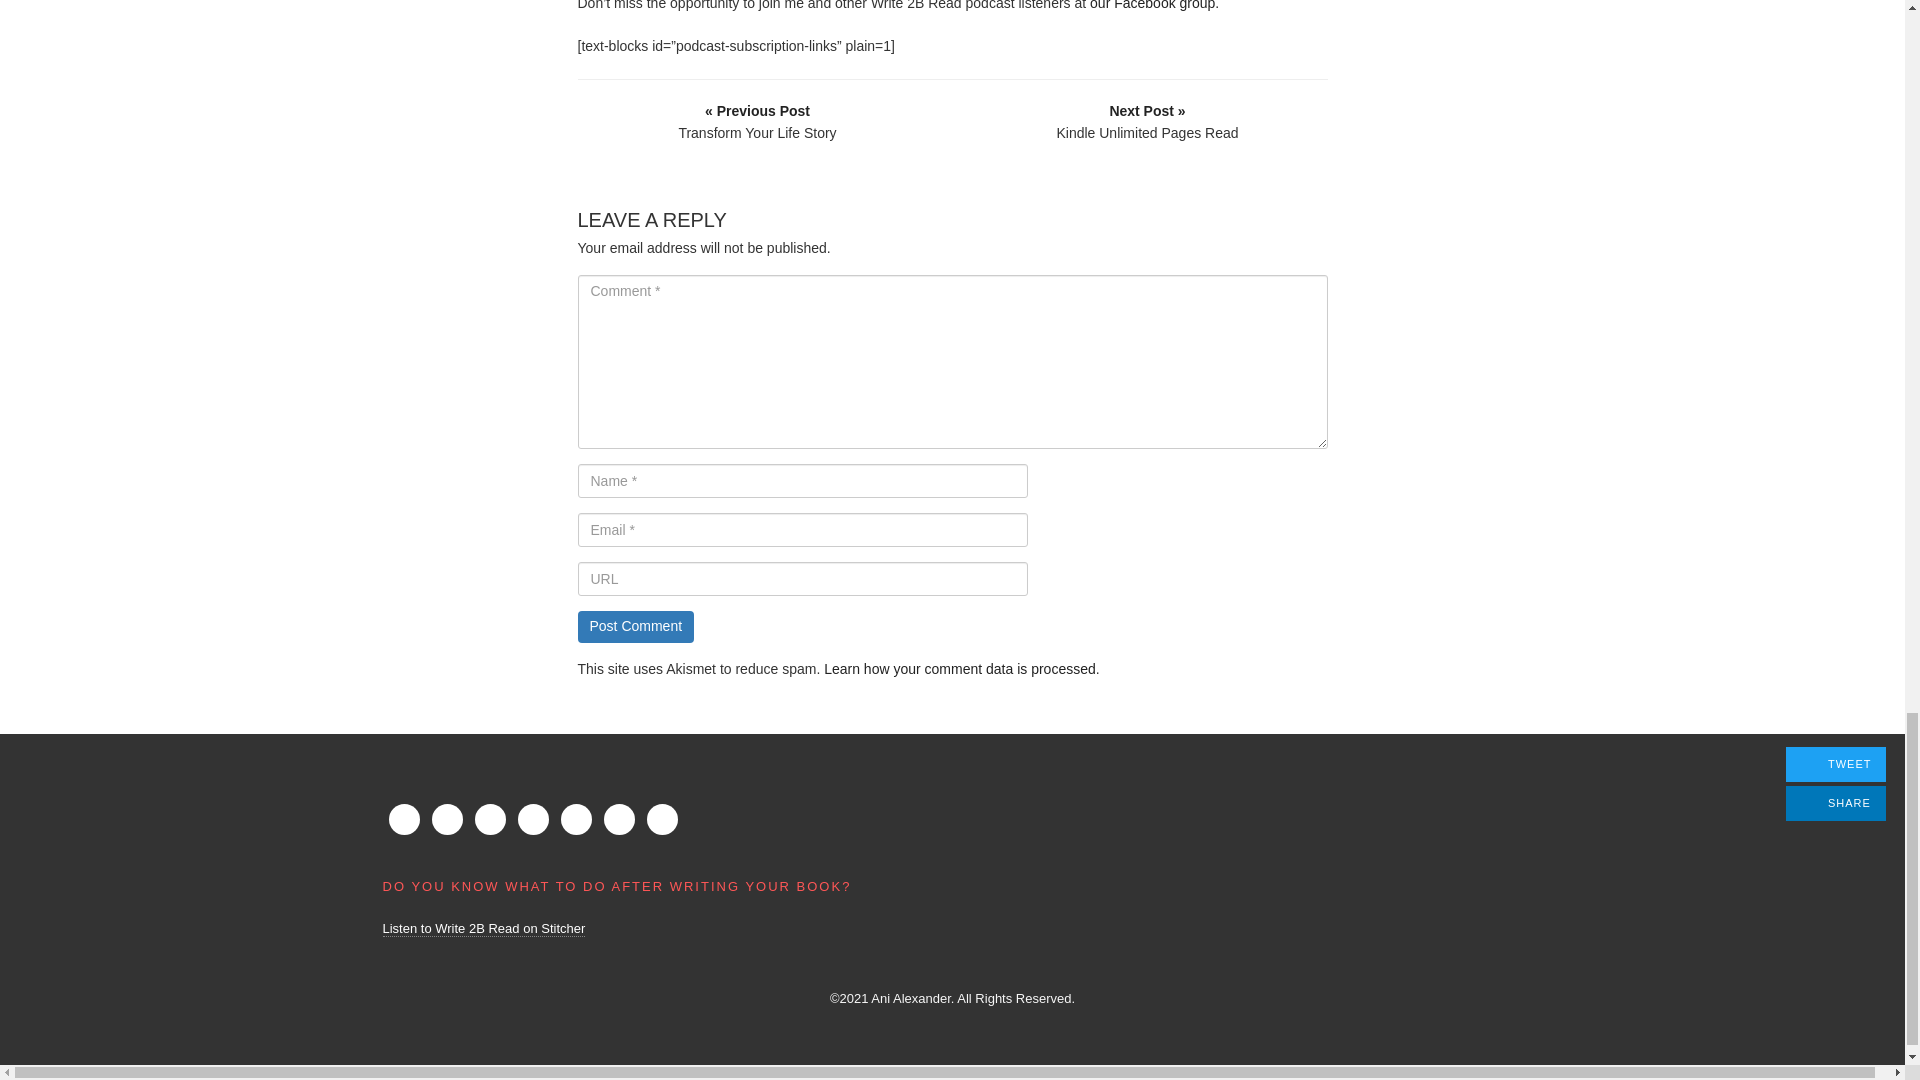  Describe the element at coordinates (1147, 121) in the screenshot. I see `Kindle Unlimited Pages Read` at that location.